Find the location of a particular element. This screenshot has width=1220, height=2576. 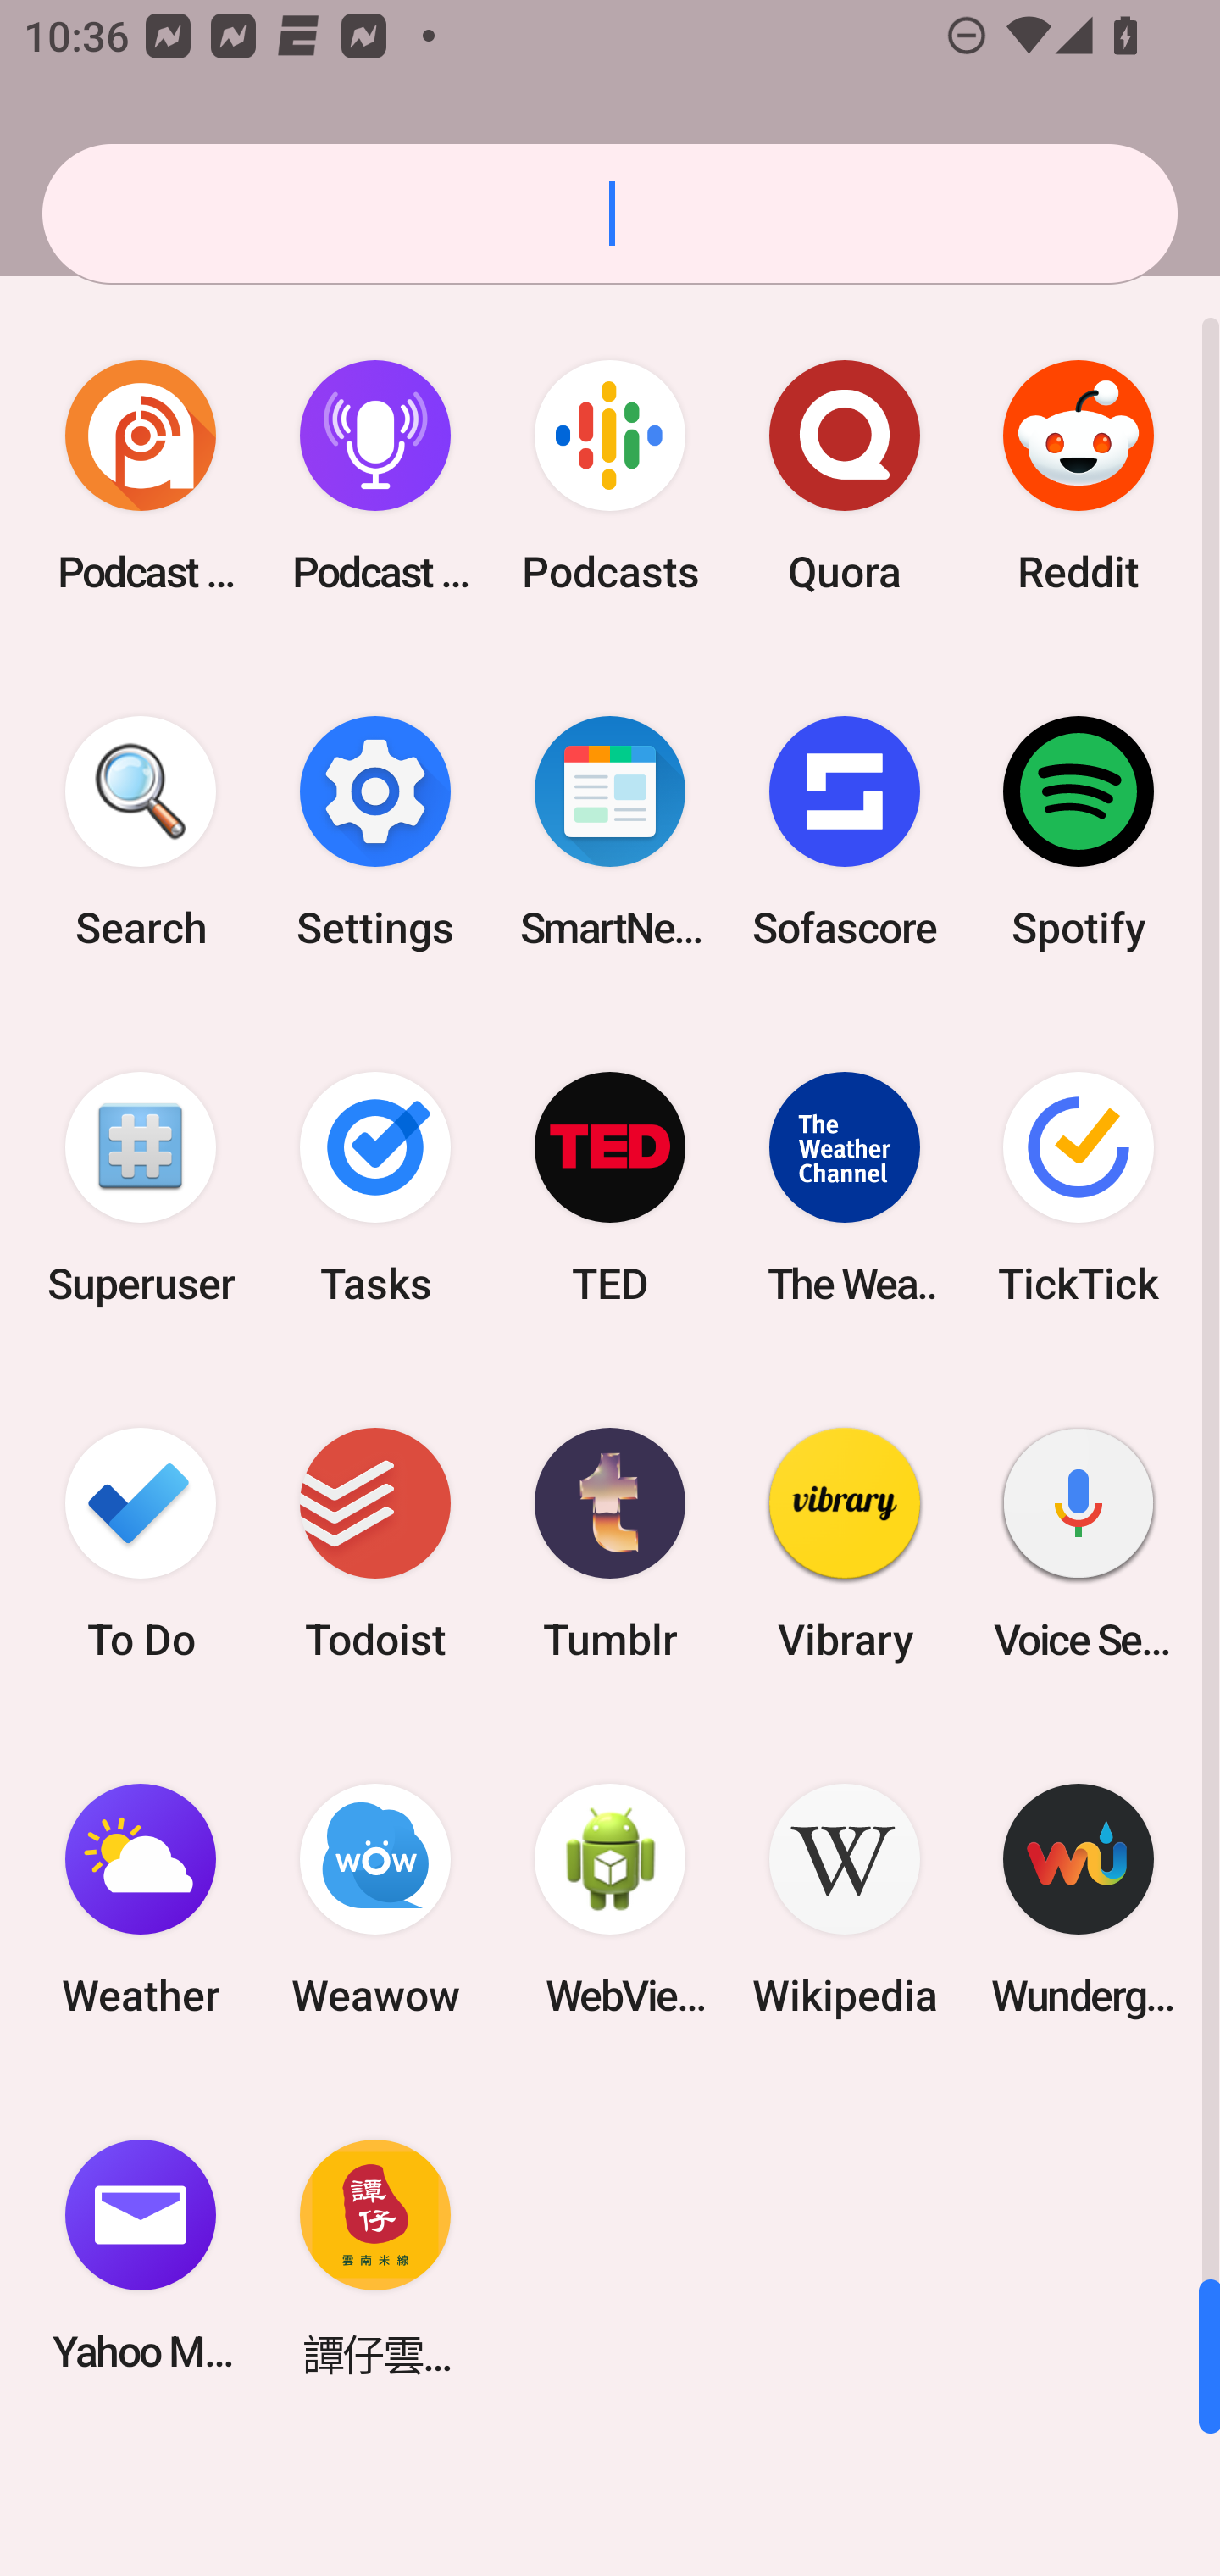

Superuser is located at coordinates (141, 1187).